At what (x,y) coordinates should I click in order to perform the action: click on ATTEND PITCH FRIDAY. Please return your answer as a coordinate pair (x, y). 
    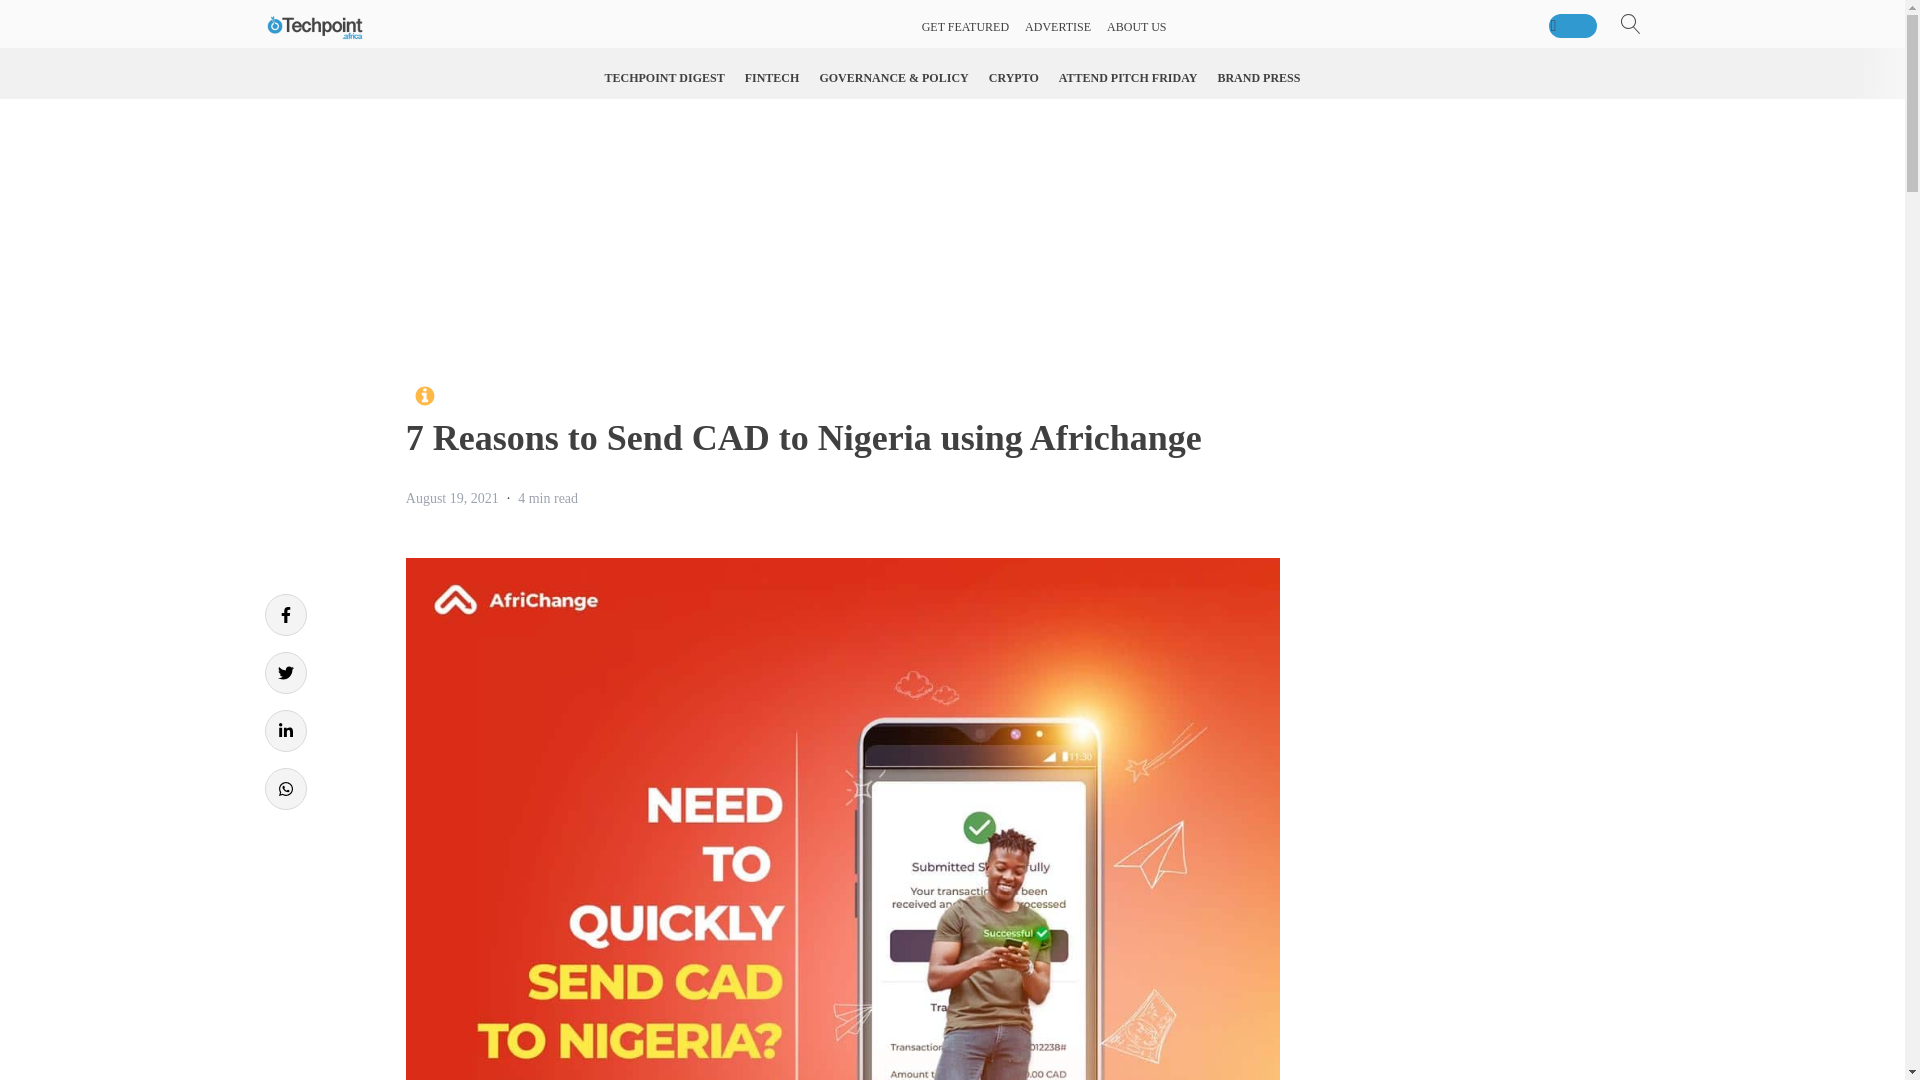
    Looking at the image, I should click on (1128, 78).